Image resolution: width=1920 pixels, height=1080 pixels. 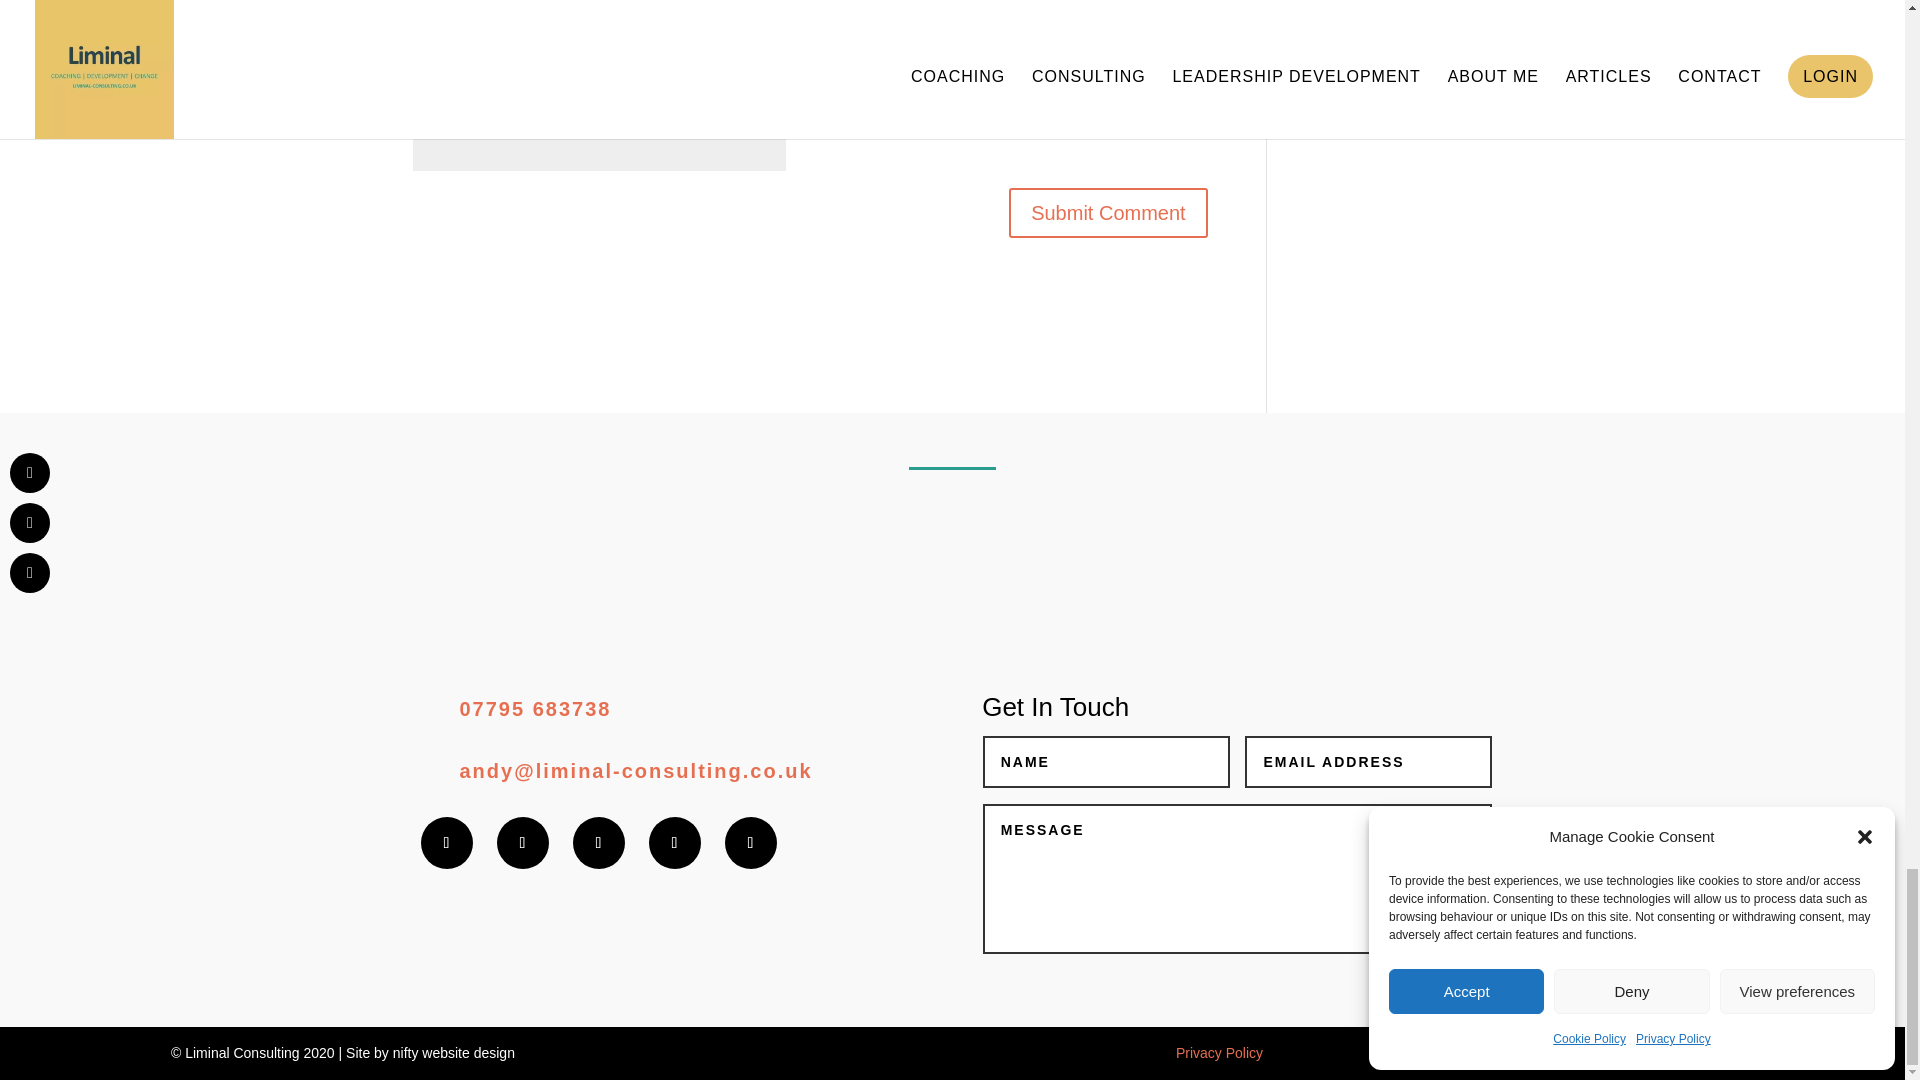 What do you see at coordinates (749, 842) in the screenshot?
I see `Follow on LinkedIn` at bounding box center [749, 842].